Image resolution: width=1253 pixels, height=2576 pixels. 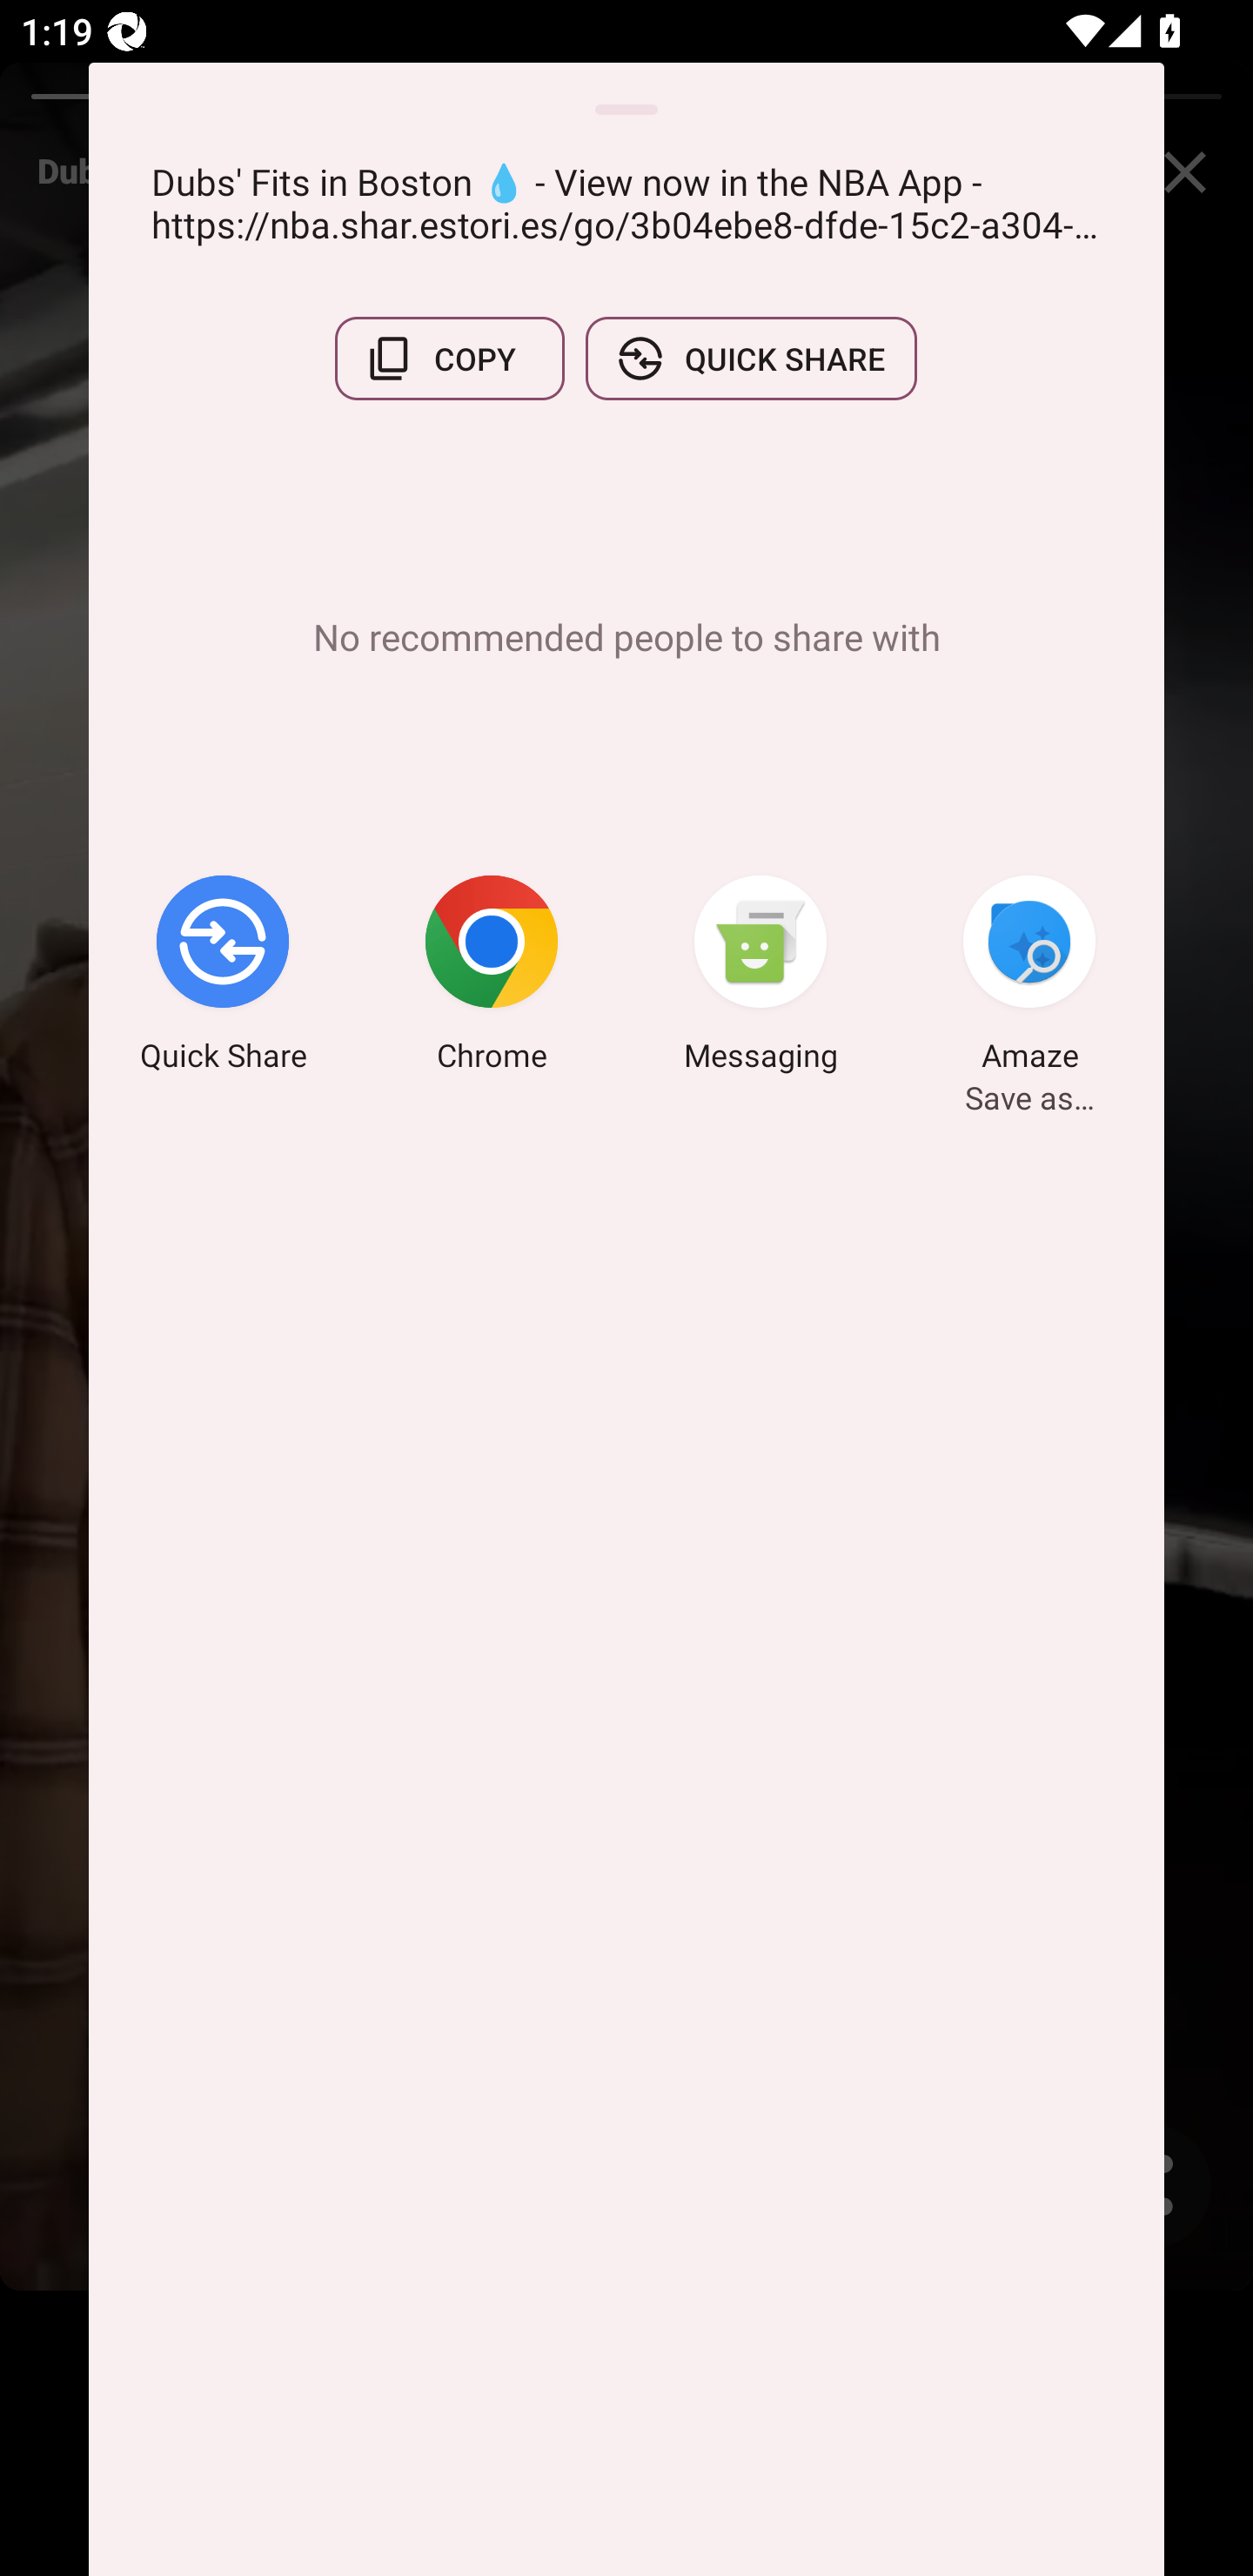 What do you see at coordinates (223, 977) in the screenshot?
I see `Quick Share` at bounding box center [223, 977].